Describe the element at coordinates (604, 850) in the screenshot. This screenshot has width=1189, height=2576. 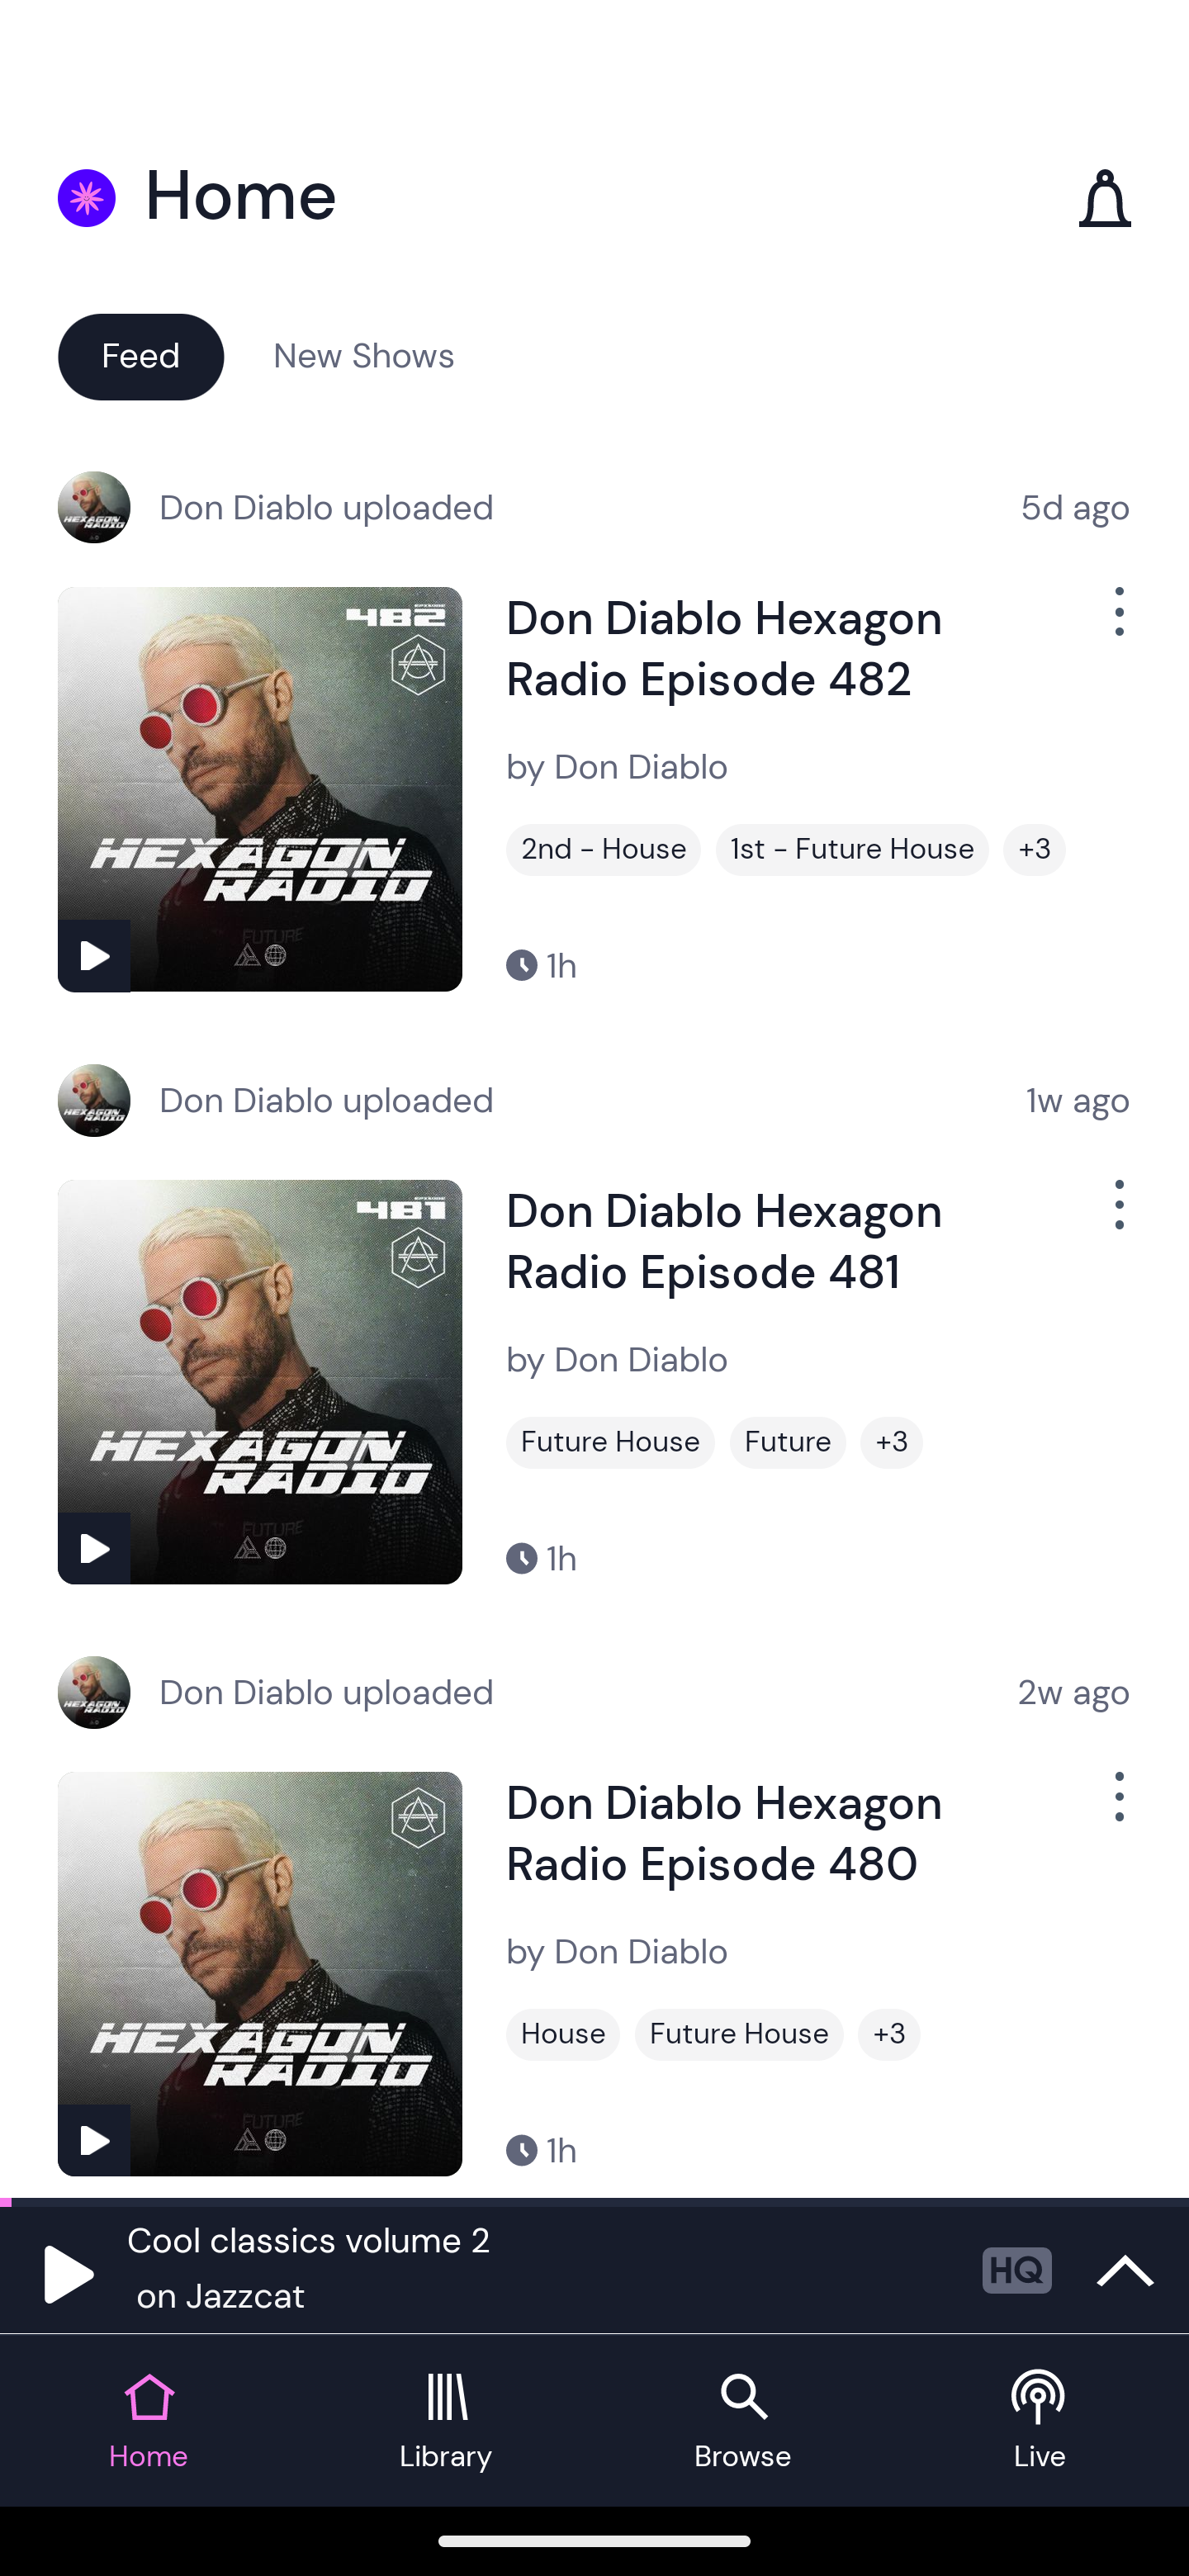
I see `2nd - House` at that location.